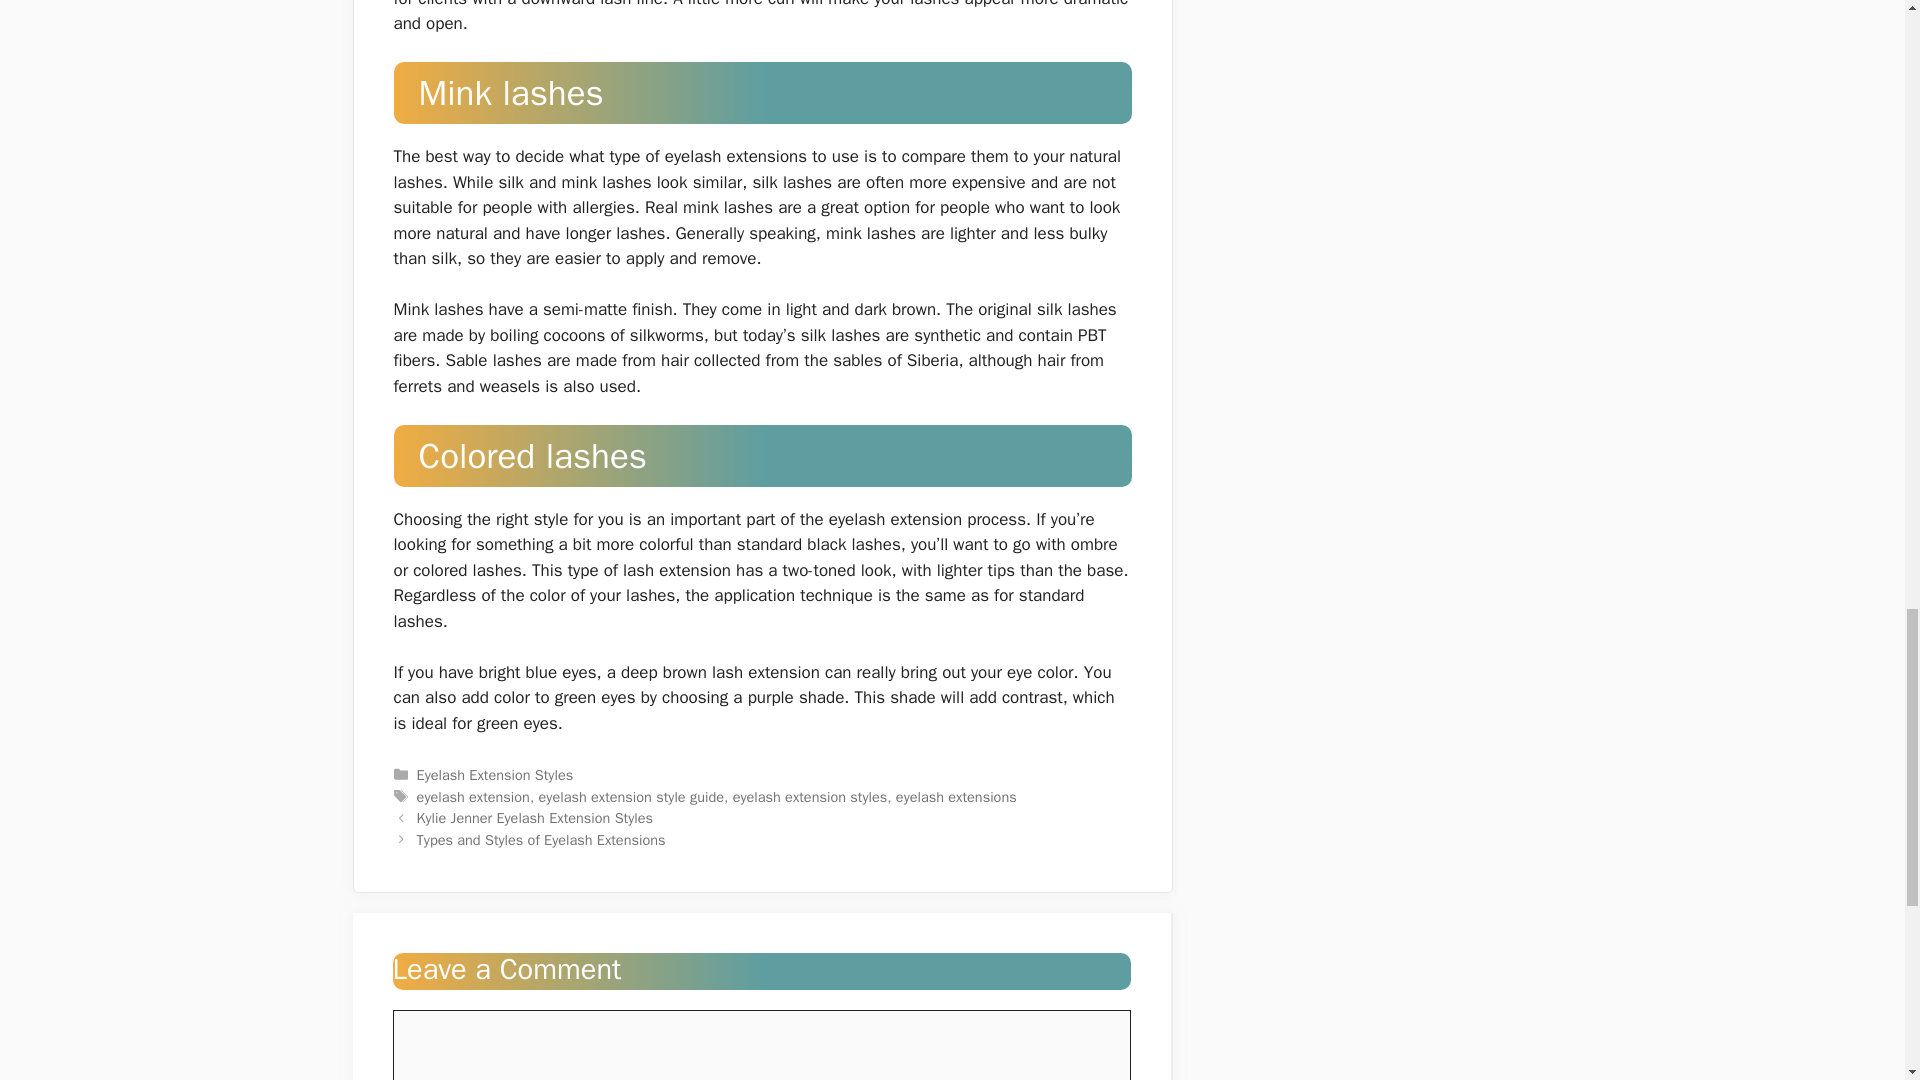 The image size is (1920, 1080). I want to click on eyelash extensions, so click(956, 796).